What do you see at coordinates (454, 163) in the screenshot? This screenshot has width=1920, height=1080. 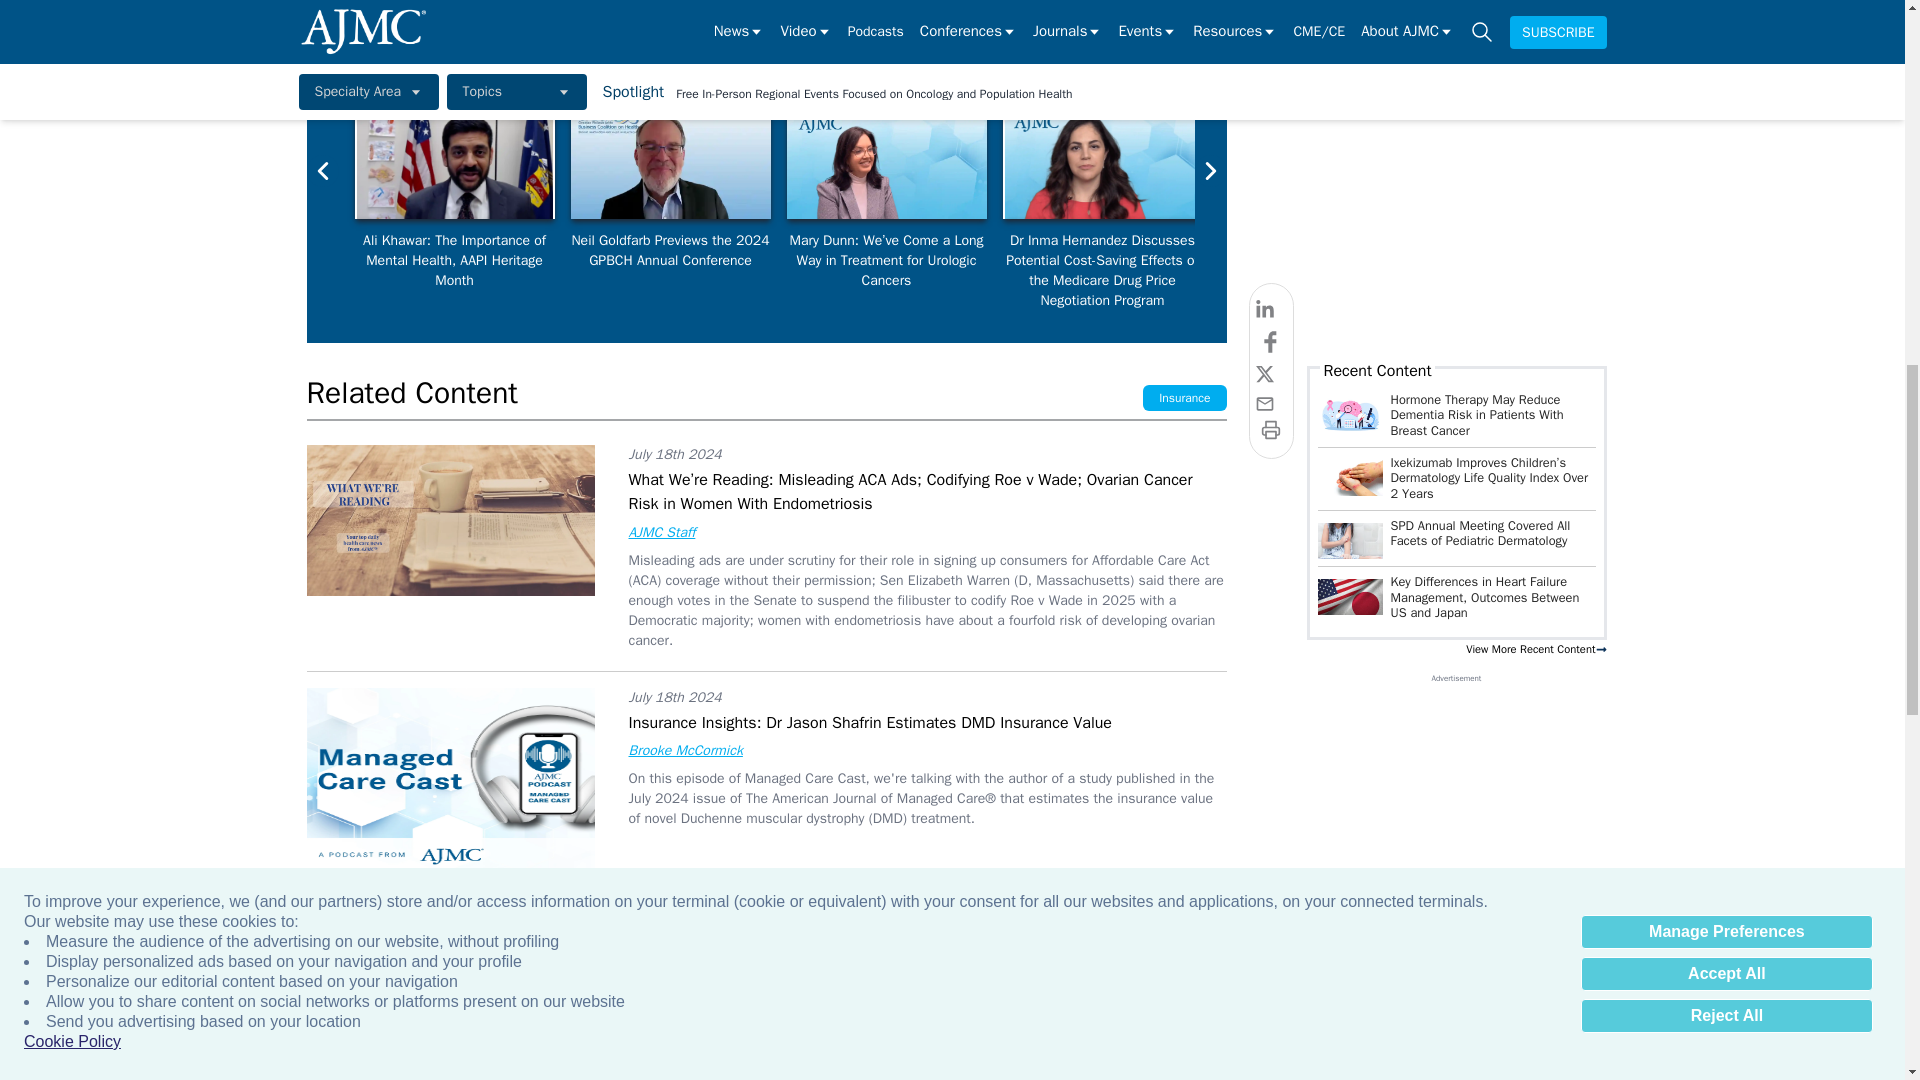 I see `Ali Khawar` at bounding box center [454, 163].